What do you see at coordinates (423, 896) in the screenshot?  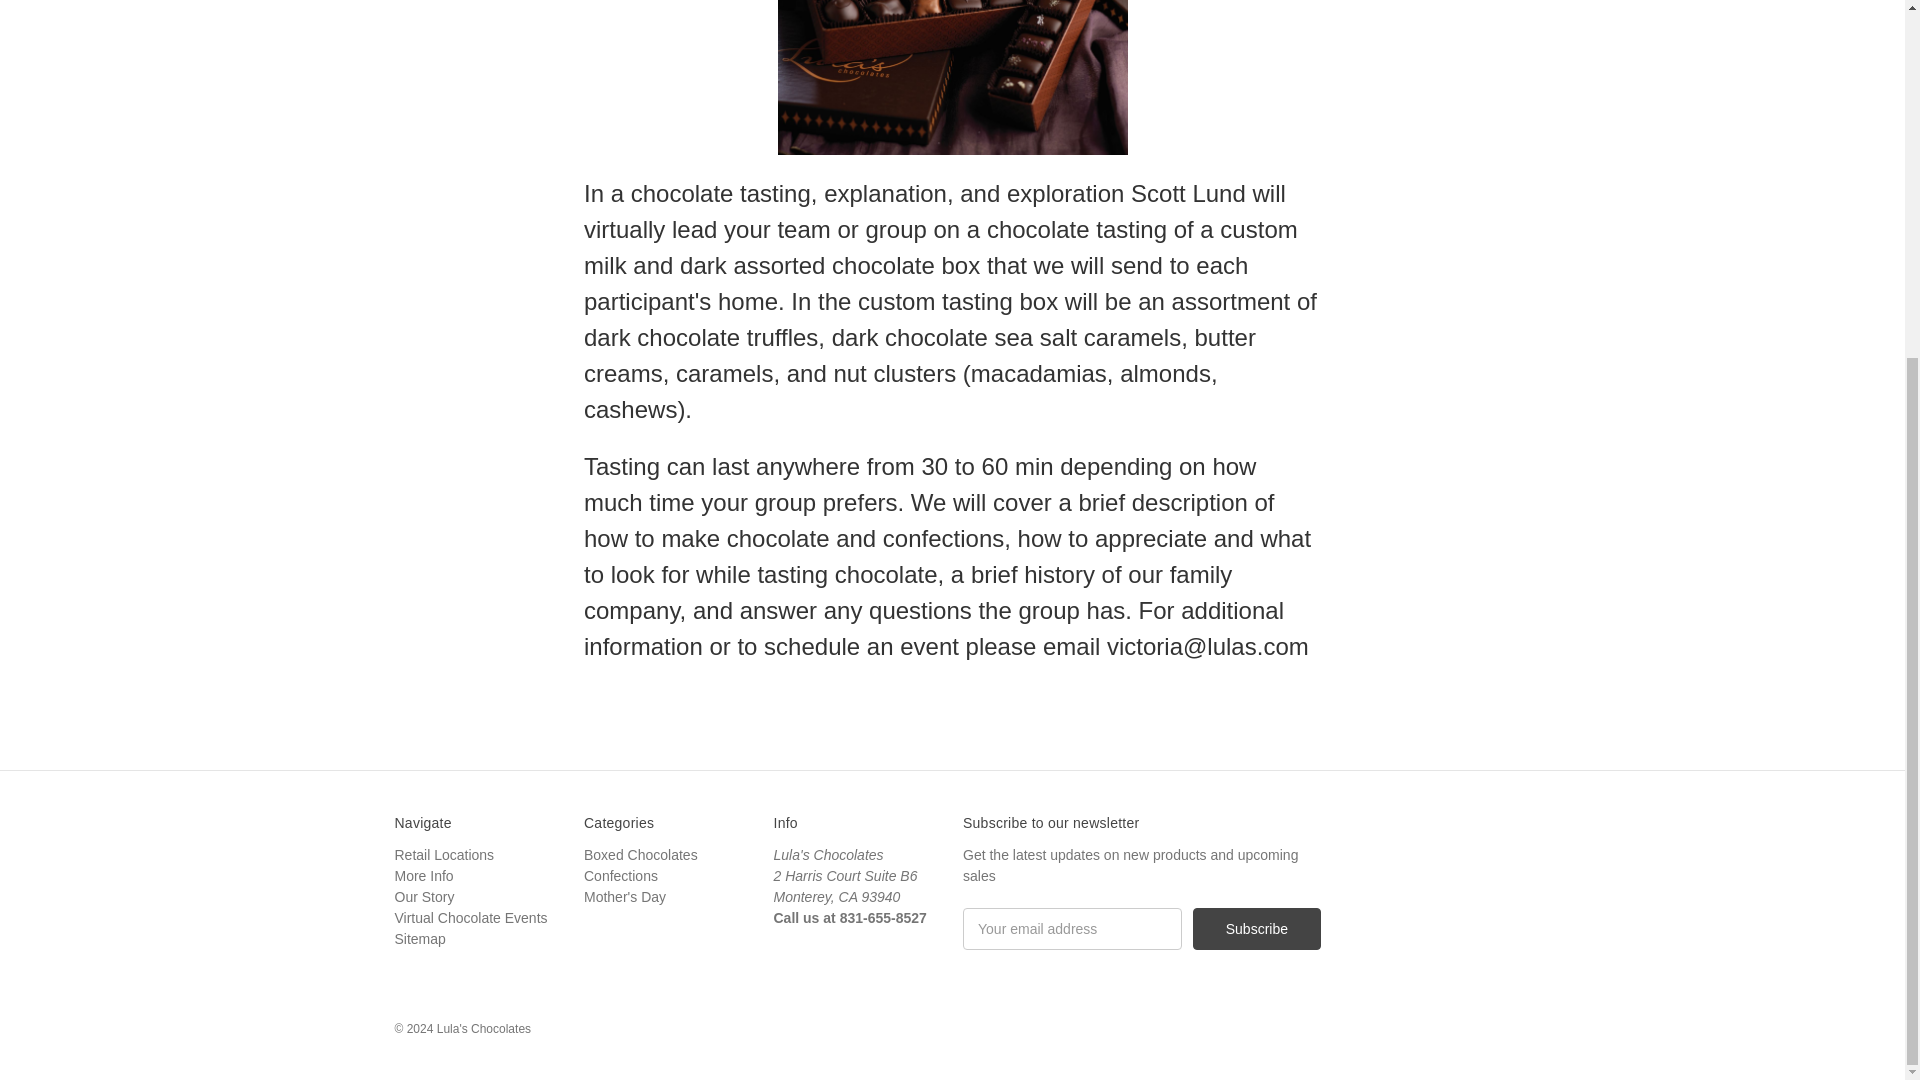 I see `Our Story` at bounding box center [423, 896].